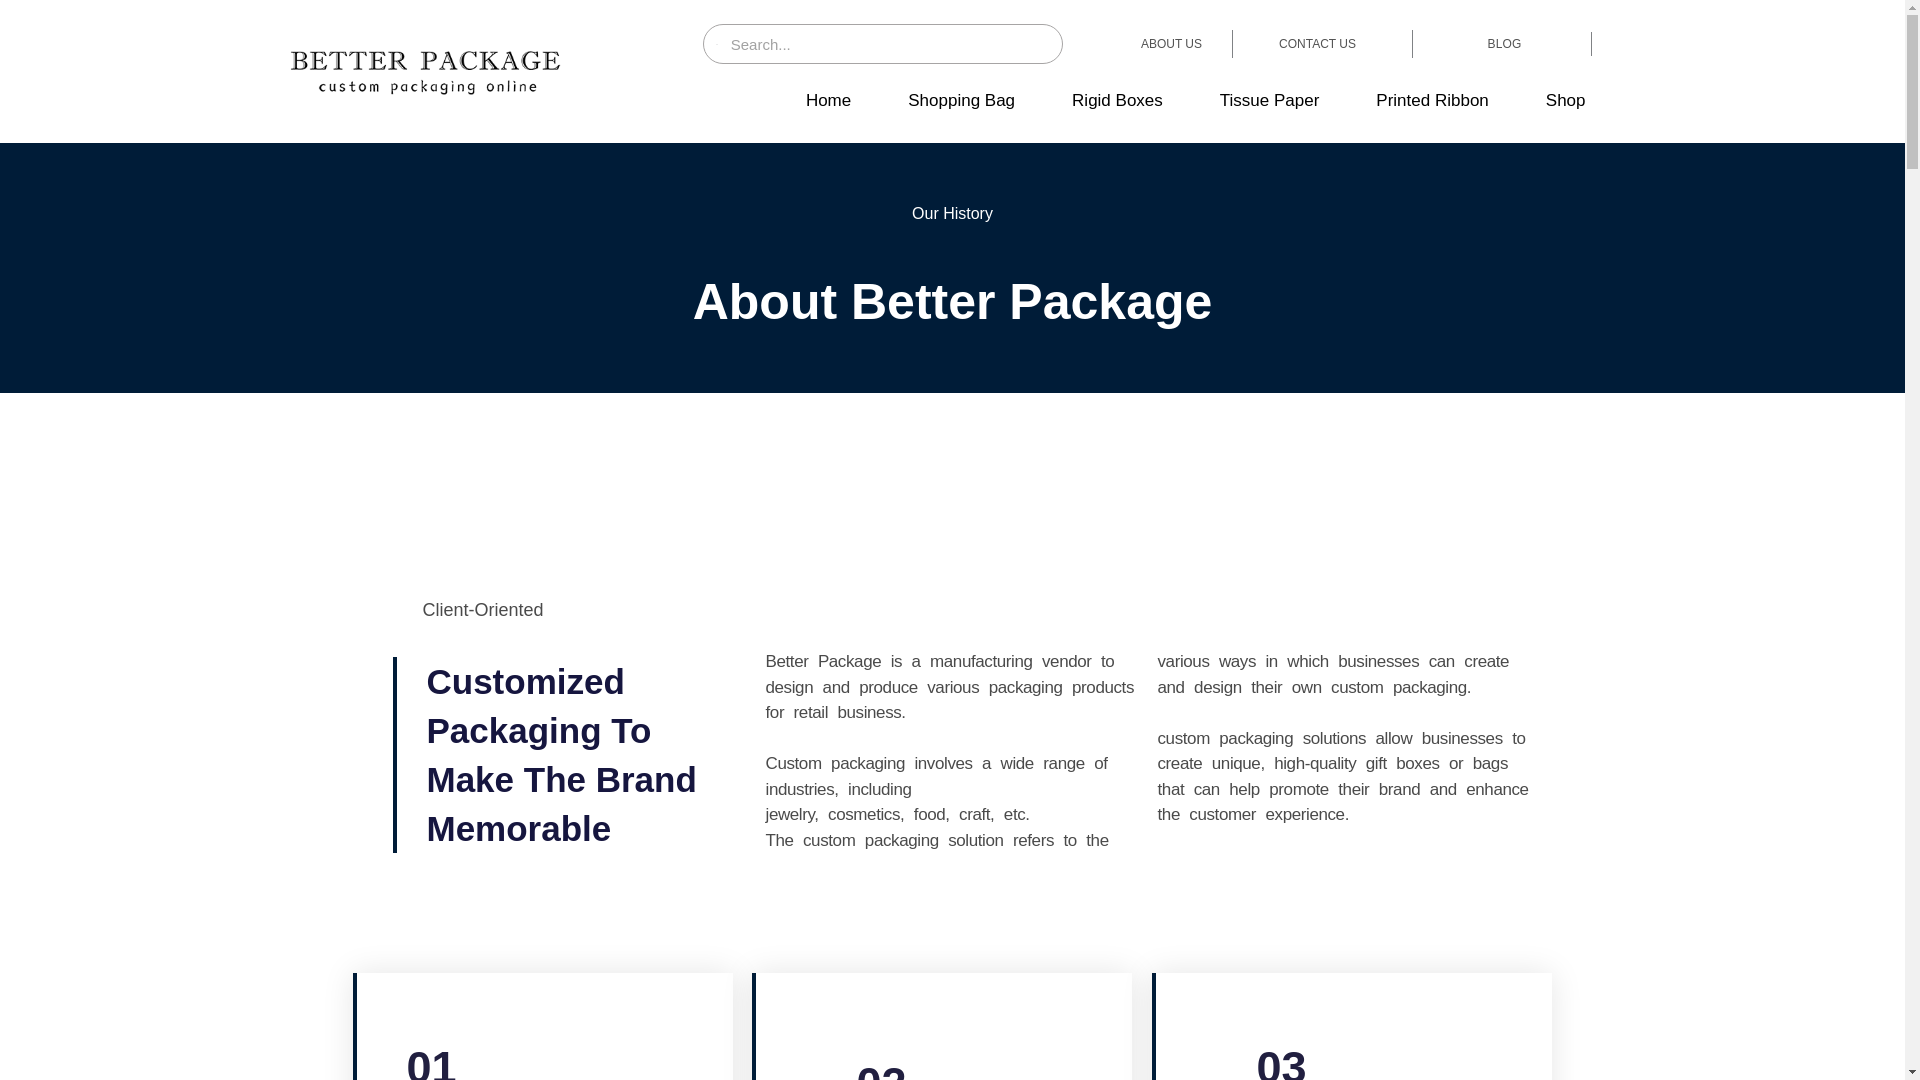 The width and height of the screenshot is (1920, 1080). Describe the element at coordinates (1505, 43) in the screenshot. I see `BLOG` at that location.